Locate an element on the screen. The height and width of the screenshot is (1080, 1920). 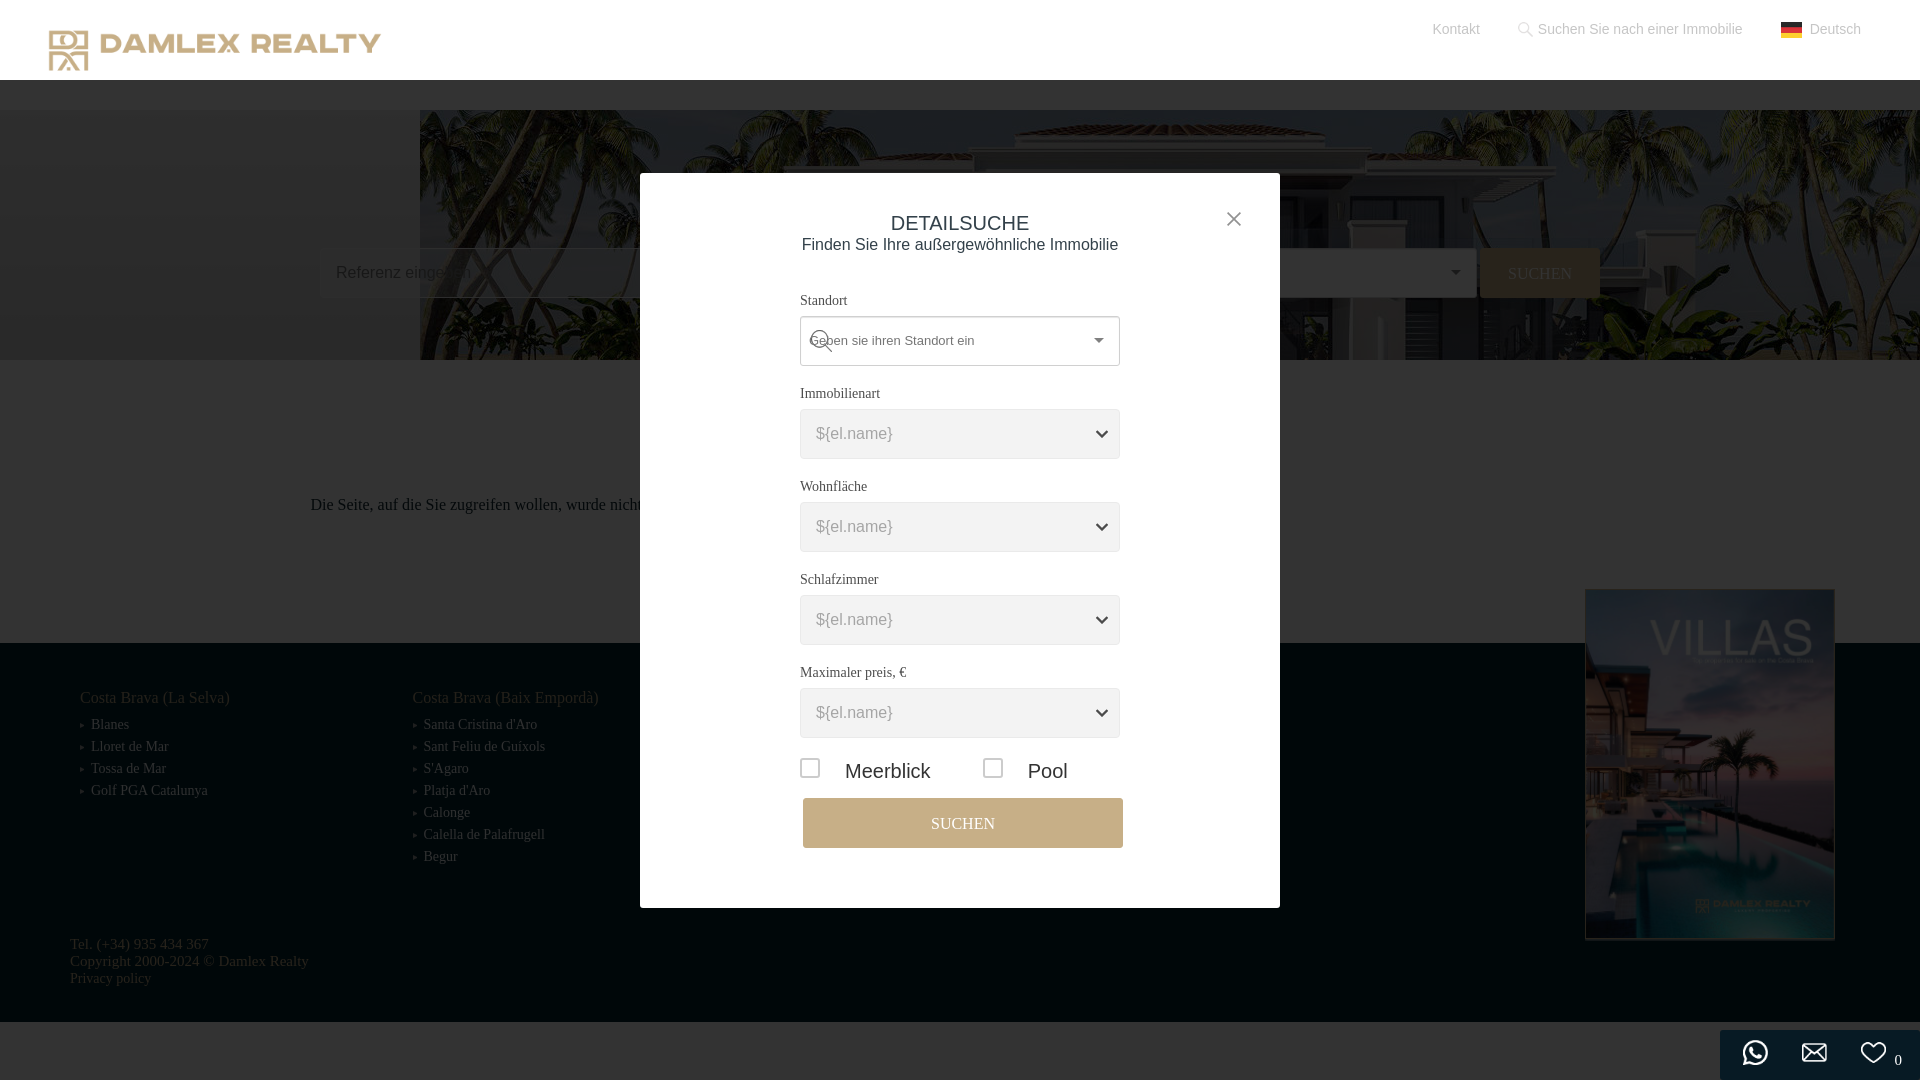
  Deutsch is located at coordinates (1820, 30).